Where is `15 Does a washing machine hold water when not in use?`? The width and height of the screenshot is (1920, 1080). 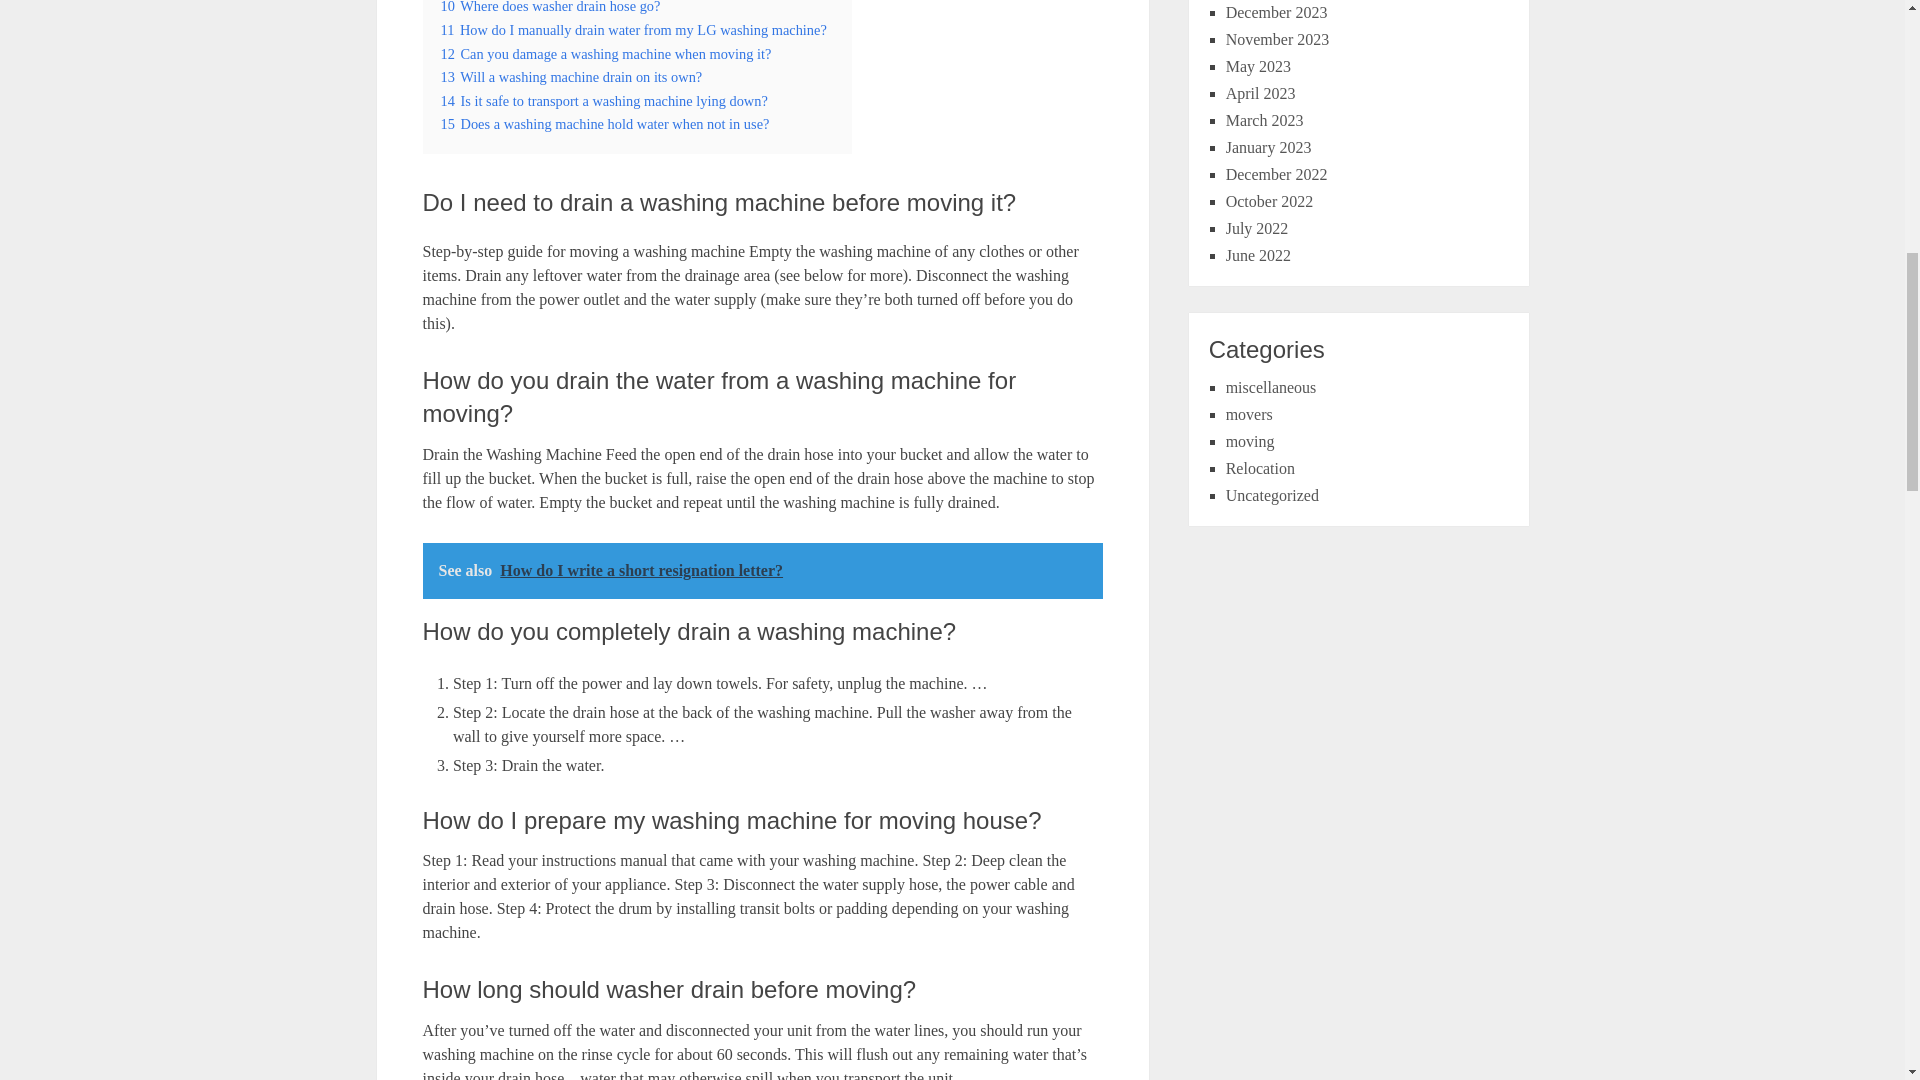
15 Does a washing machine hold water when not in use? is located at coordinates (604, 123).